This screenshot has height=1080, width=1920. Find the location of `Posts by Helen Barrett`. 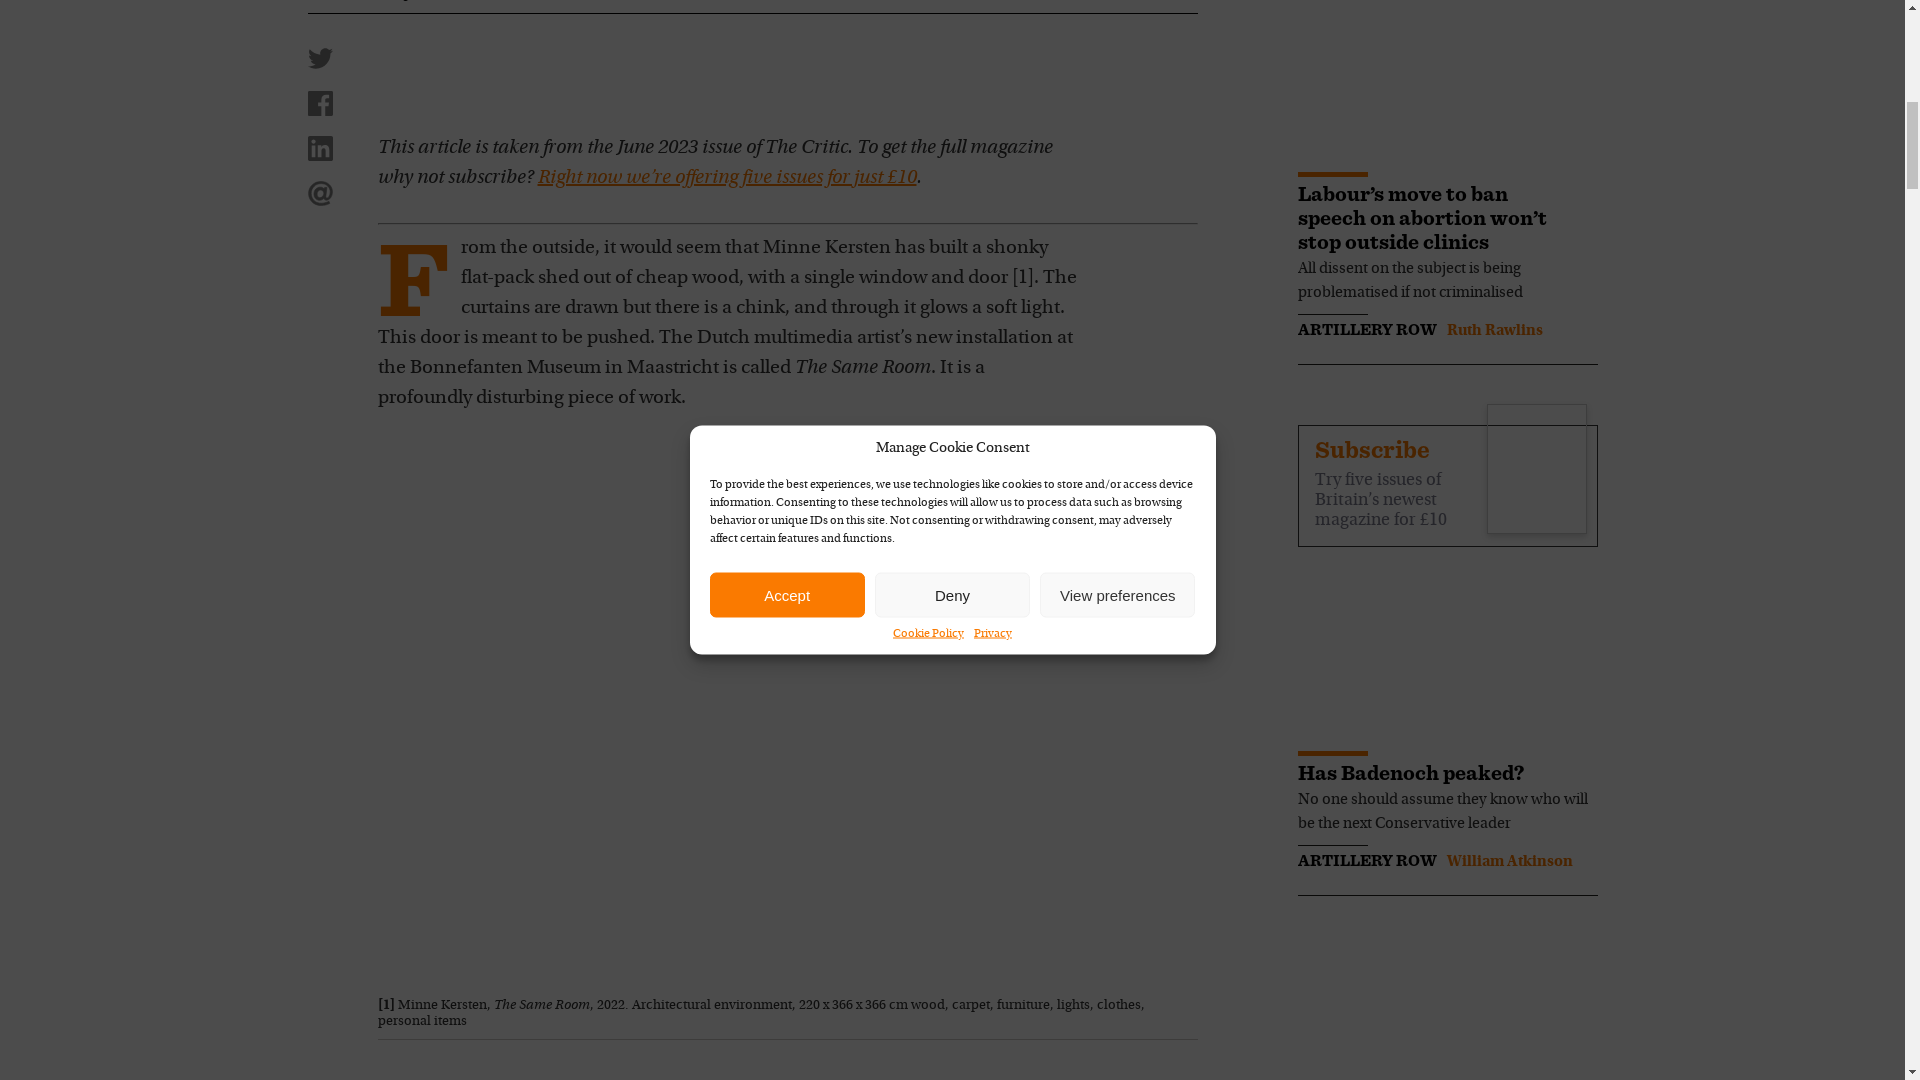

Posts by Helen Barrett is located at coordinates (478, 2).